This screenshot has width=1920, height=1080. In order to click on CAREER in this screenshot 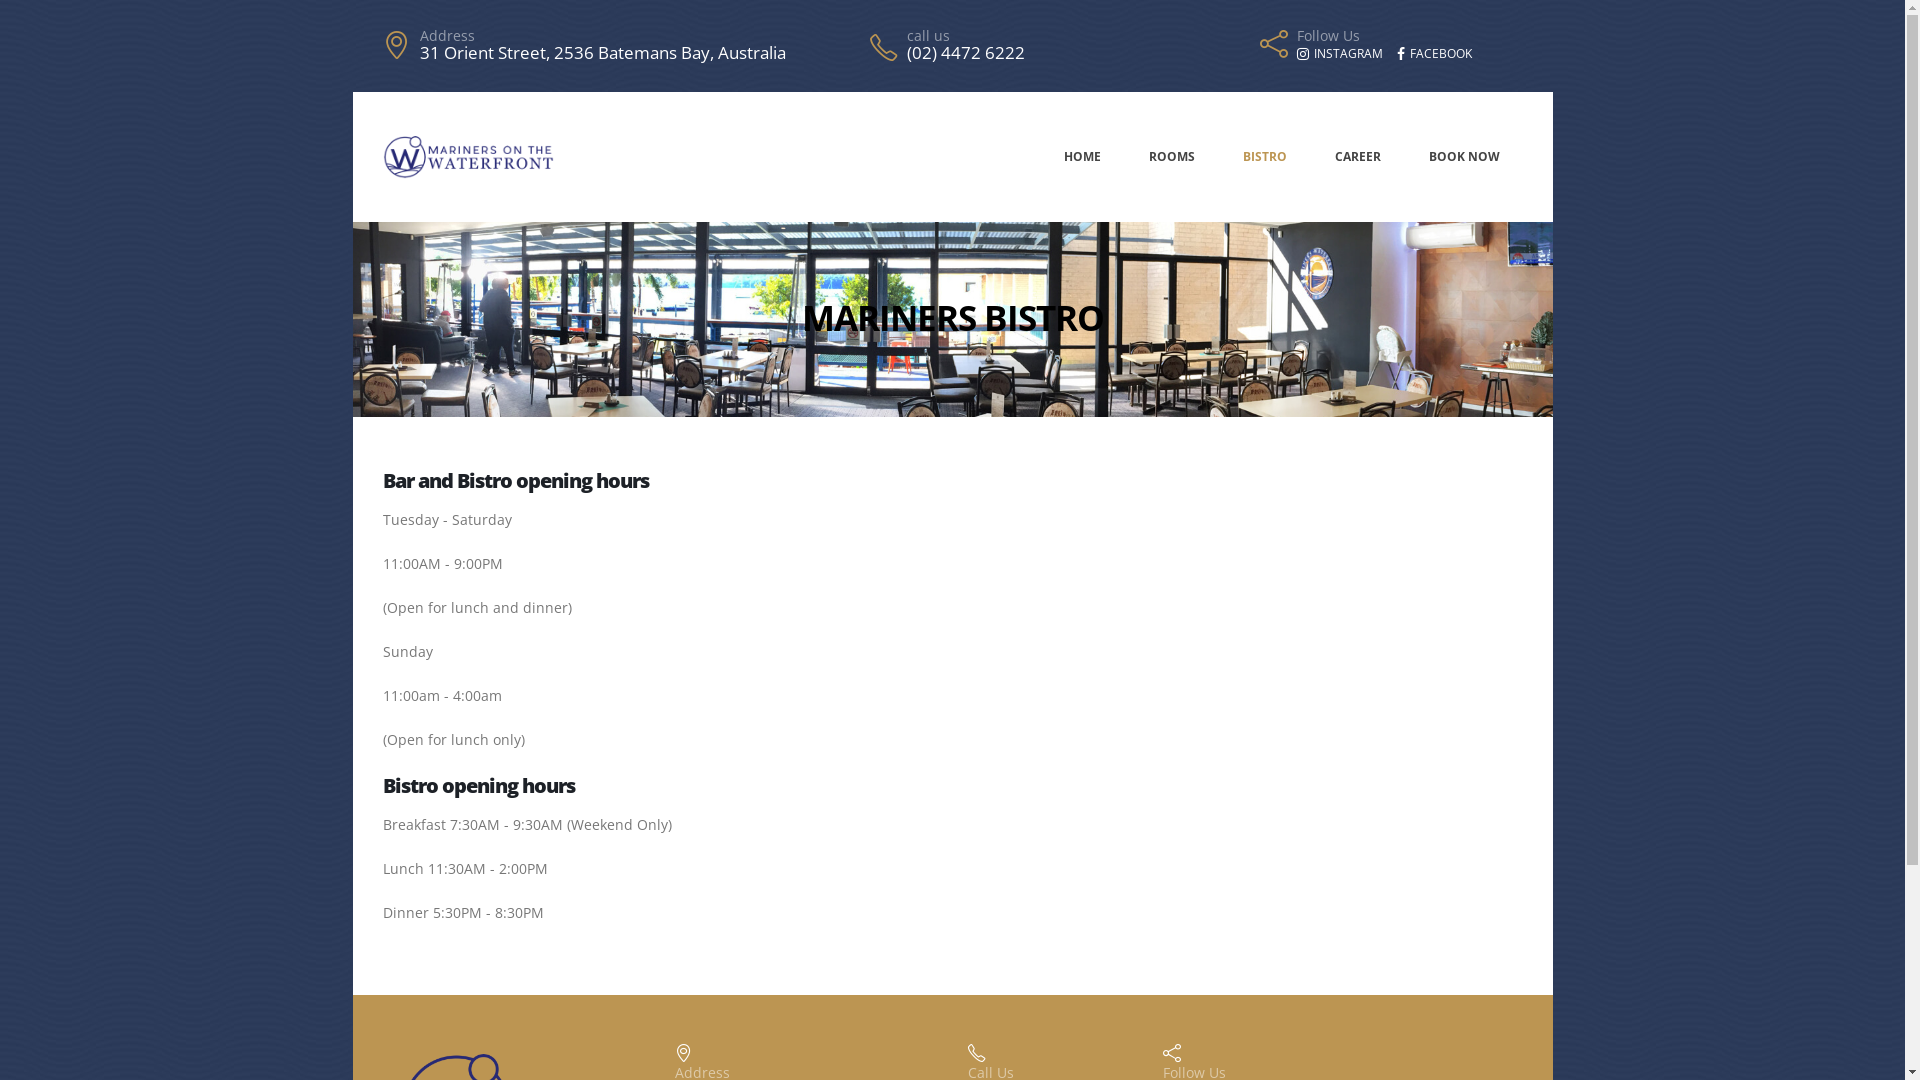, I will do `click(1358, 157)`.